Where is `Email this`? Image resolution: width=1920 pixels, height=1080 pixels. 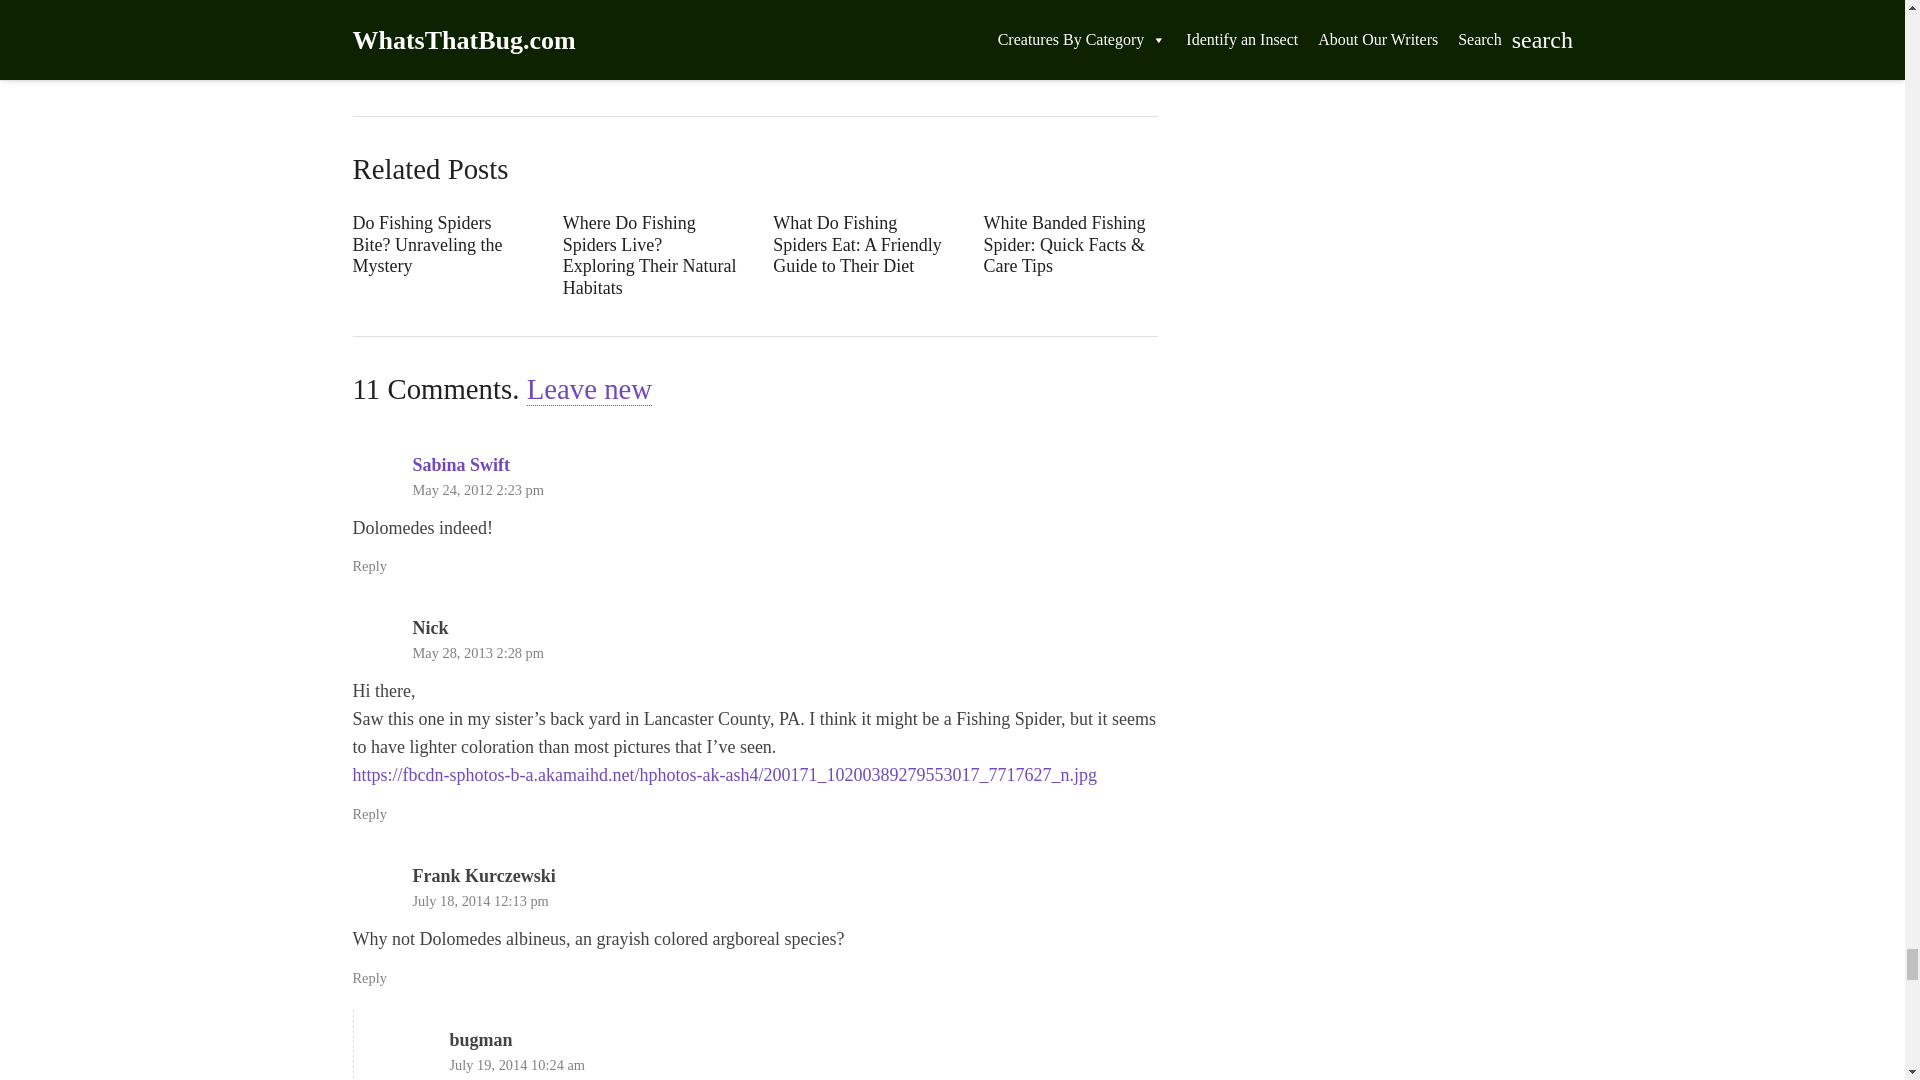
Email this is located at coordinates (386, 11).